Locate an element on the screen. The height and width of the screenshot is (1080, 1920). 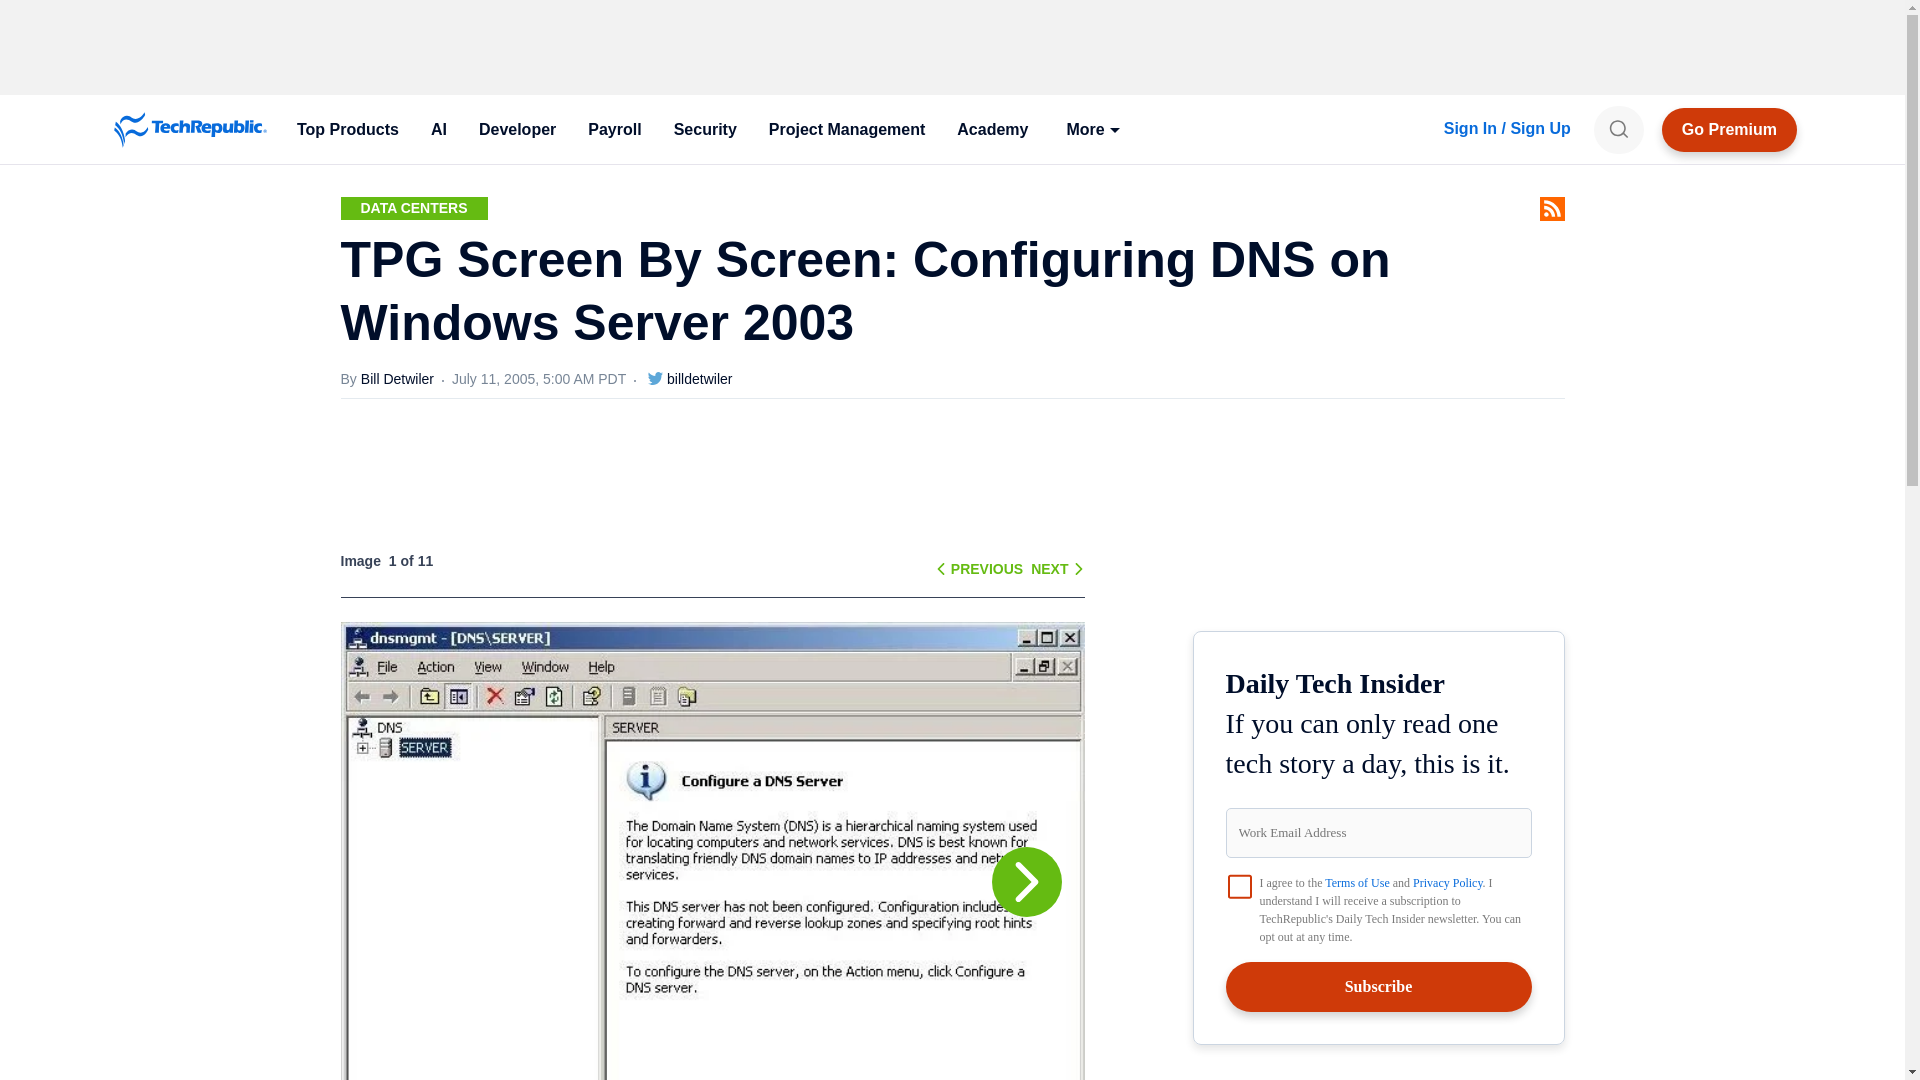
Go Premium is located at coordinates (1730, 130).